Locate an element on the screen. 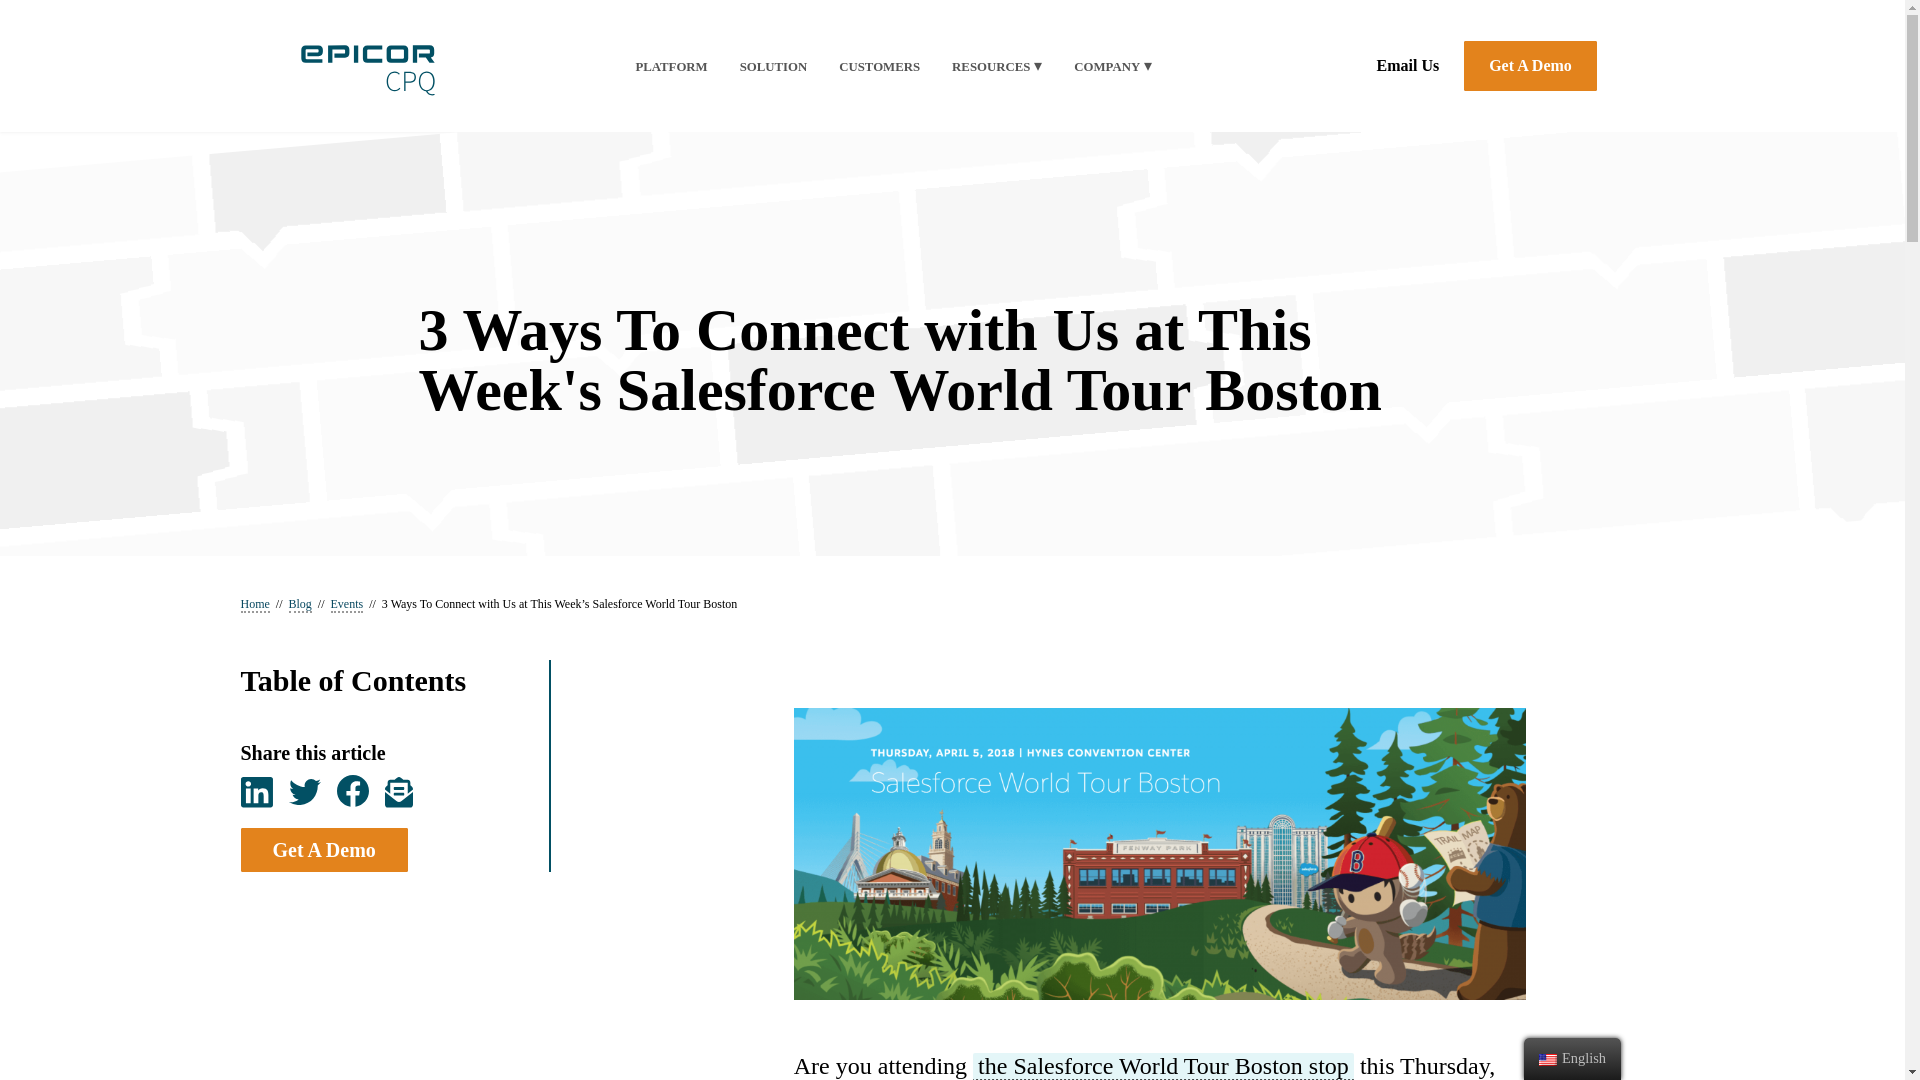 This screenshot has height=1080, width=1920. the Salesforce World Tour Boston stop is located at coordinates (1163, 1066).